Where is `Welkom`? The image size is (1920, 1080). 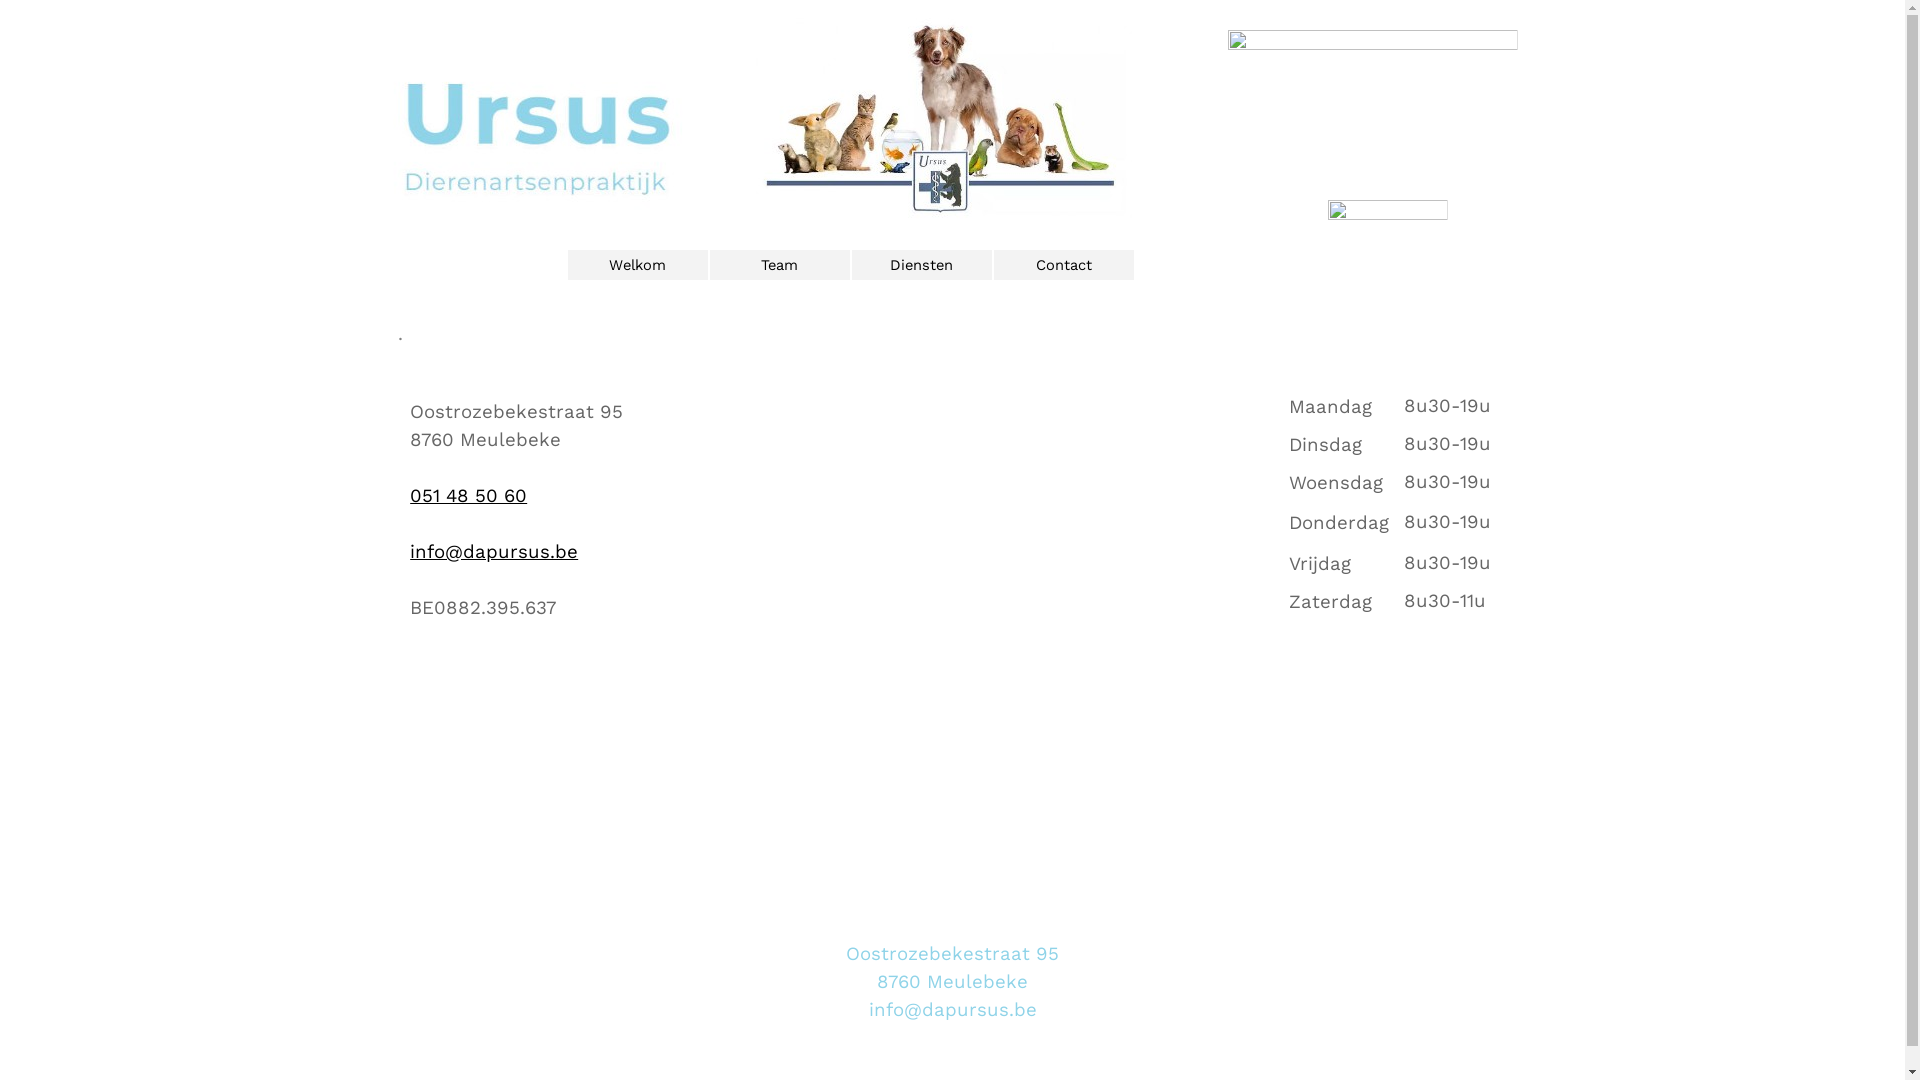
Welkom is located at coordinates (637, 265).